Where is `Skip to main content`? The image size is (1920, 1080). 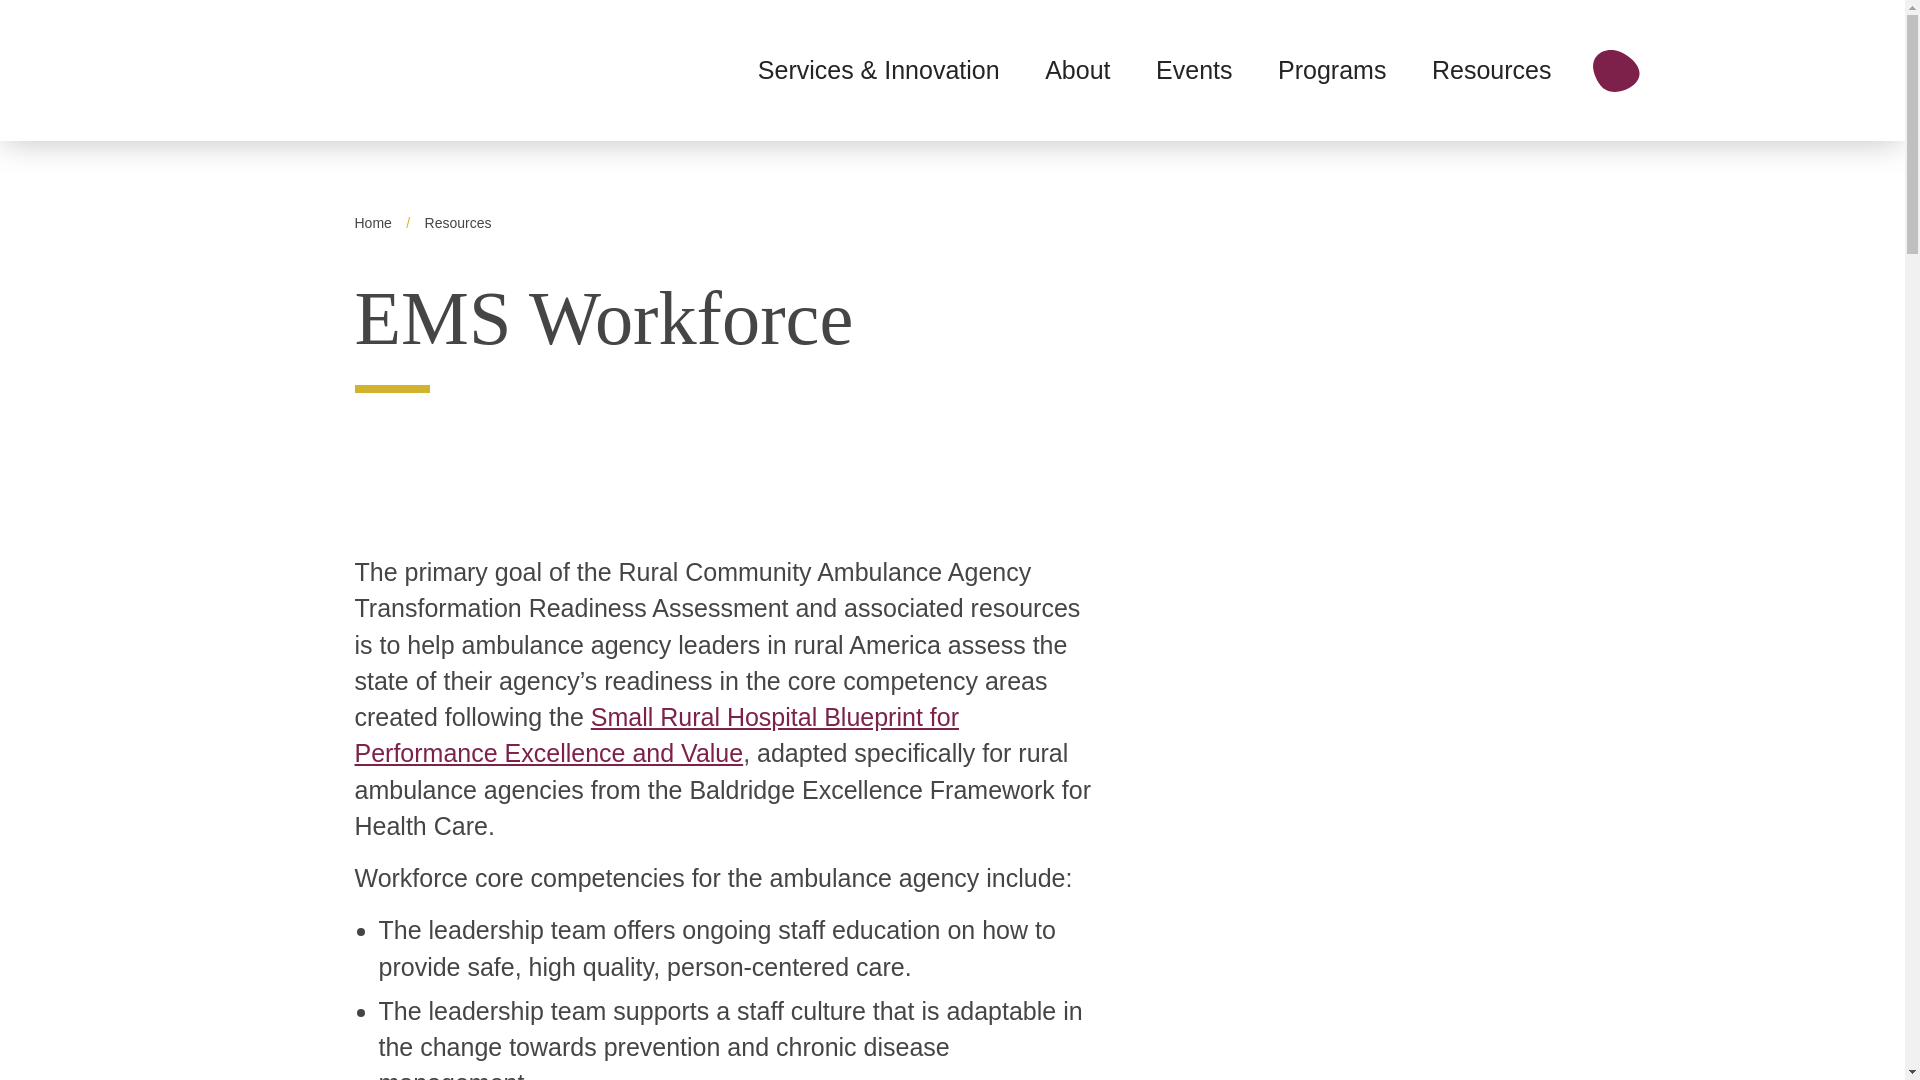 Skip to main content is located at coordinates (951, 16).